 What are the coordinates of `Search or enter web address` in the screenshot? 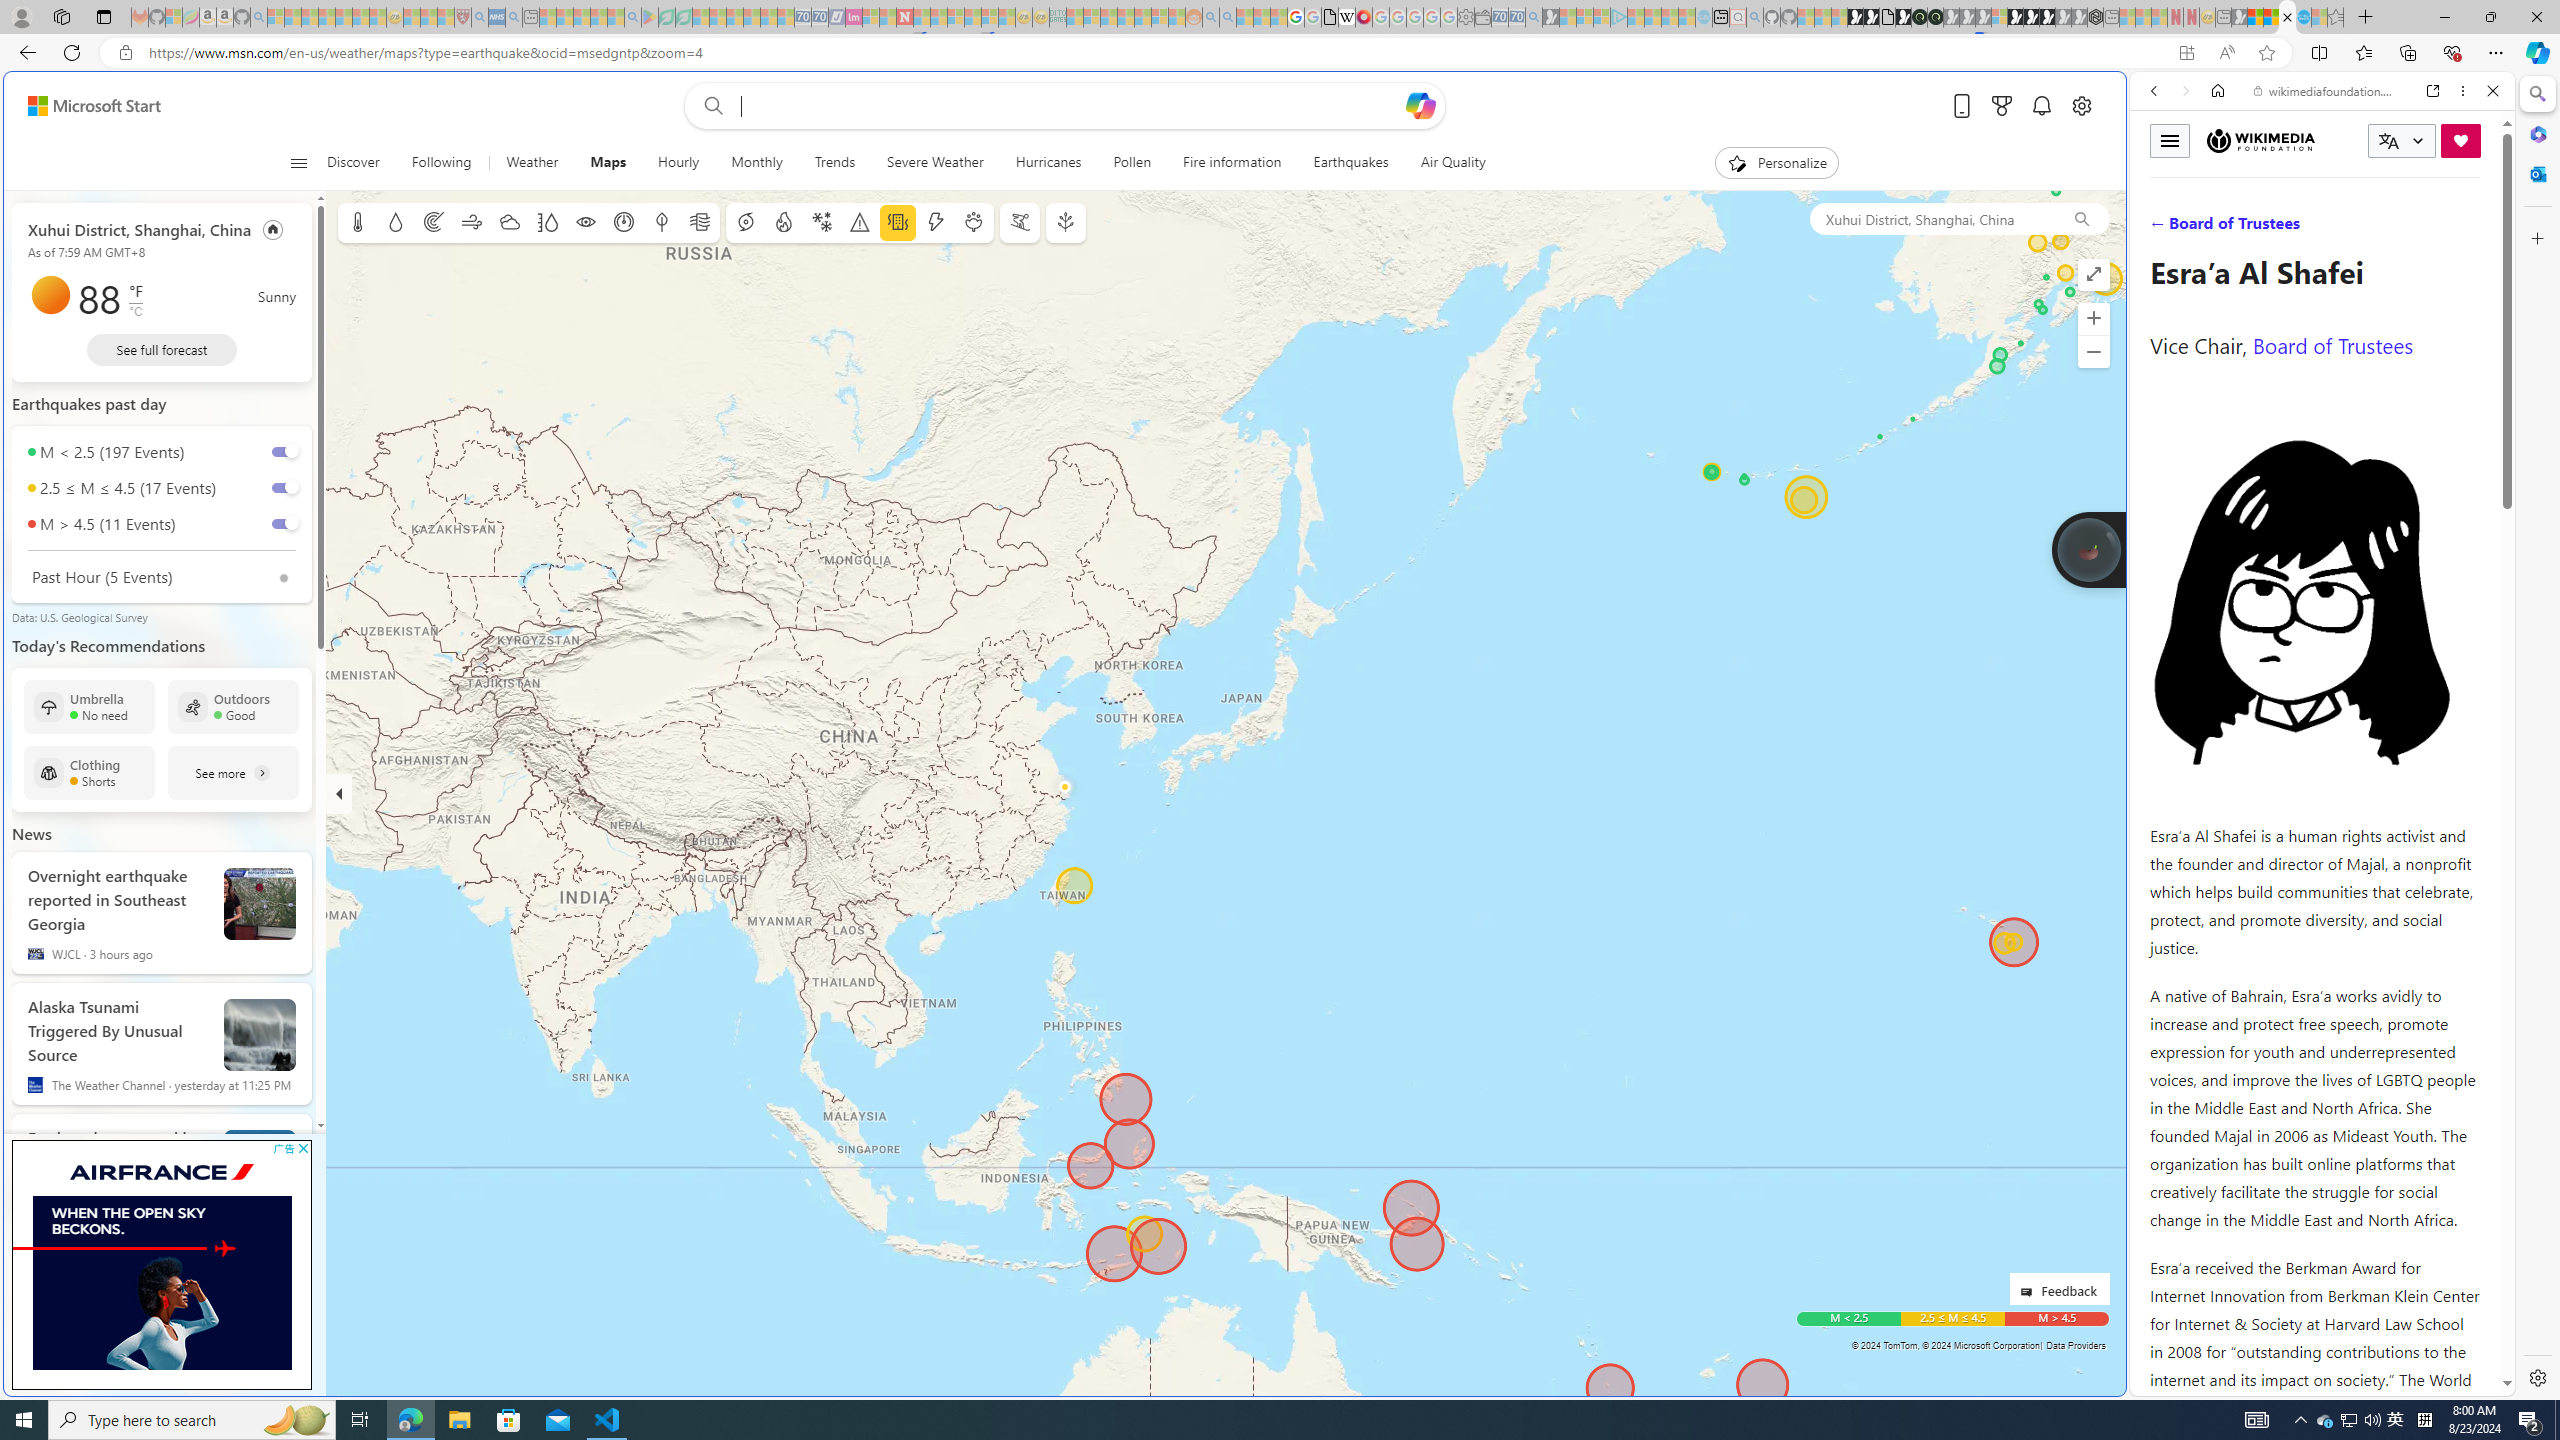 It's located at (1622, 192).